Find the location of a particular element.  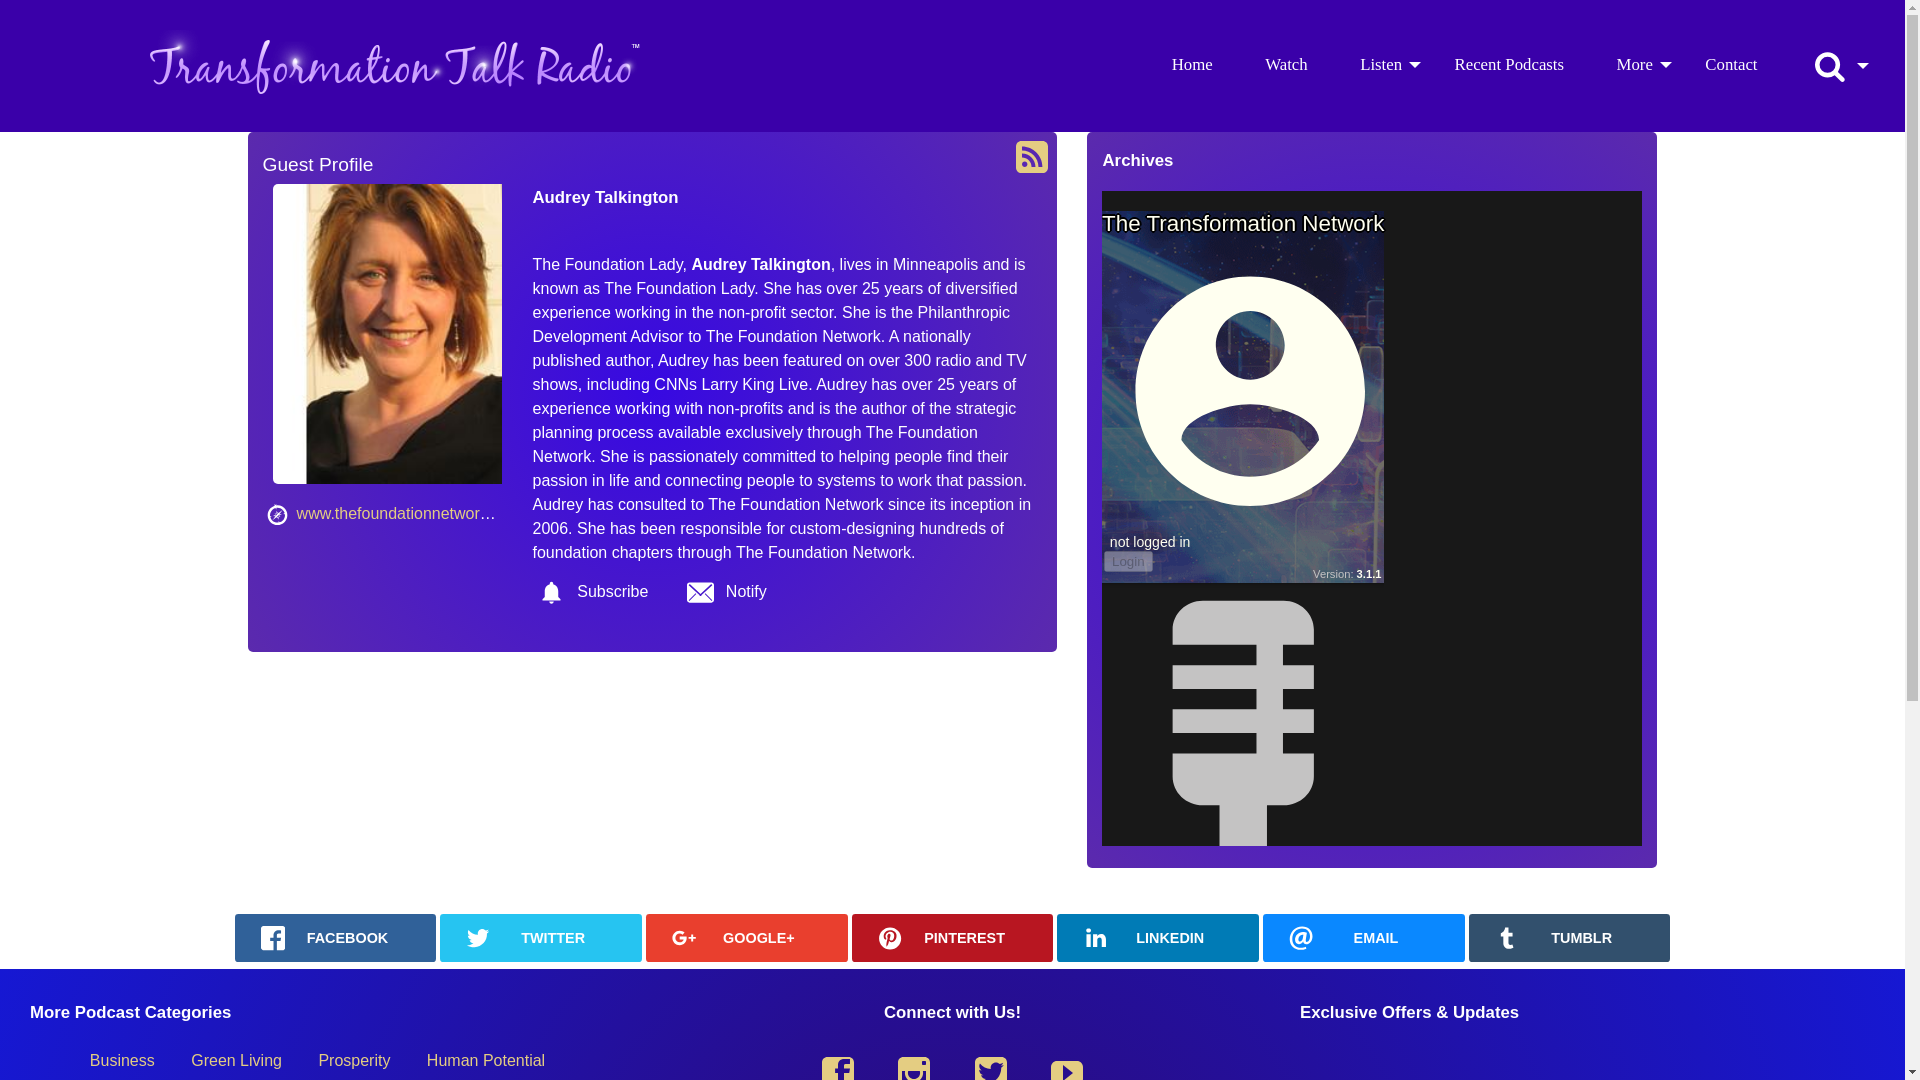

Home is located at coordinates (1192, 65).